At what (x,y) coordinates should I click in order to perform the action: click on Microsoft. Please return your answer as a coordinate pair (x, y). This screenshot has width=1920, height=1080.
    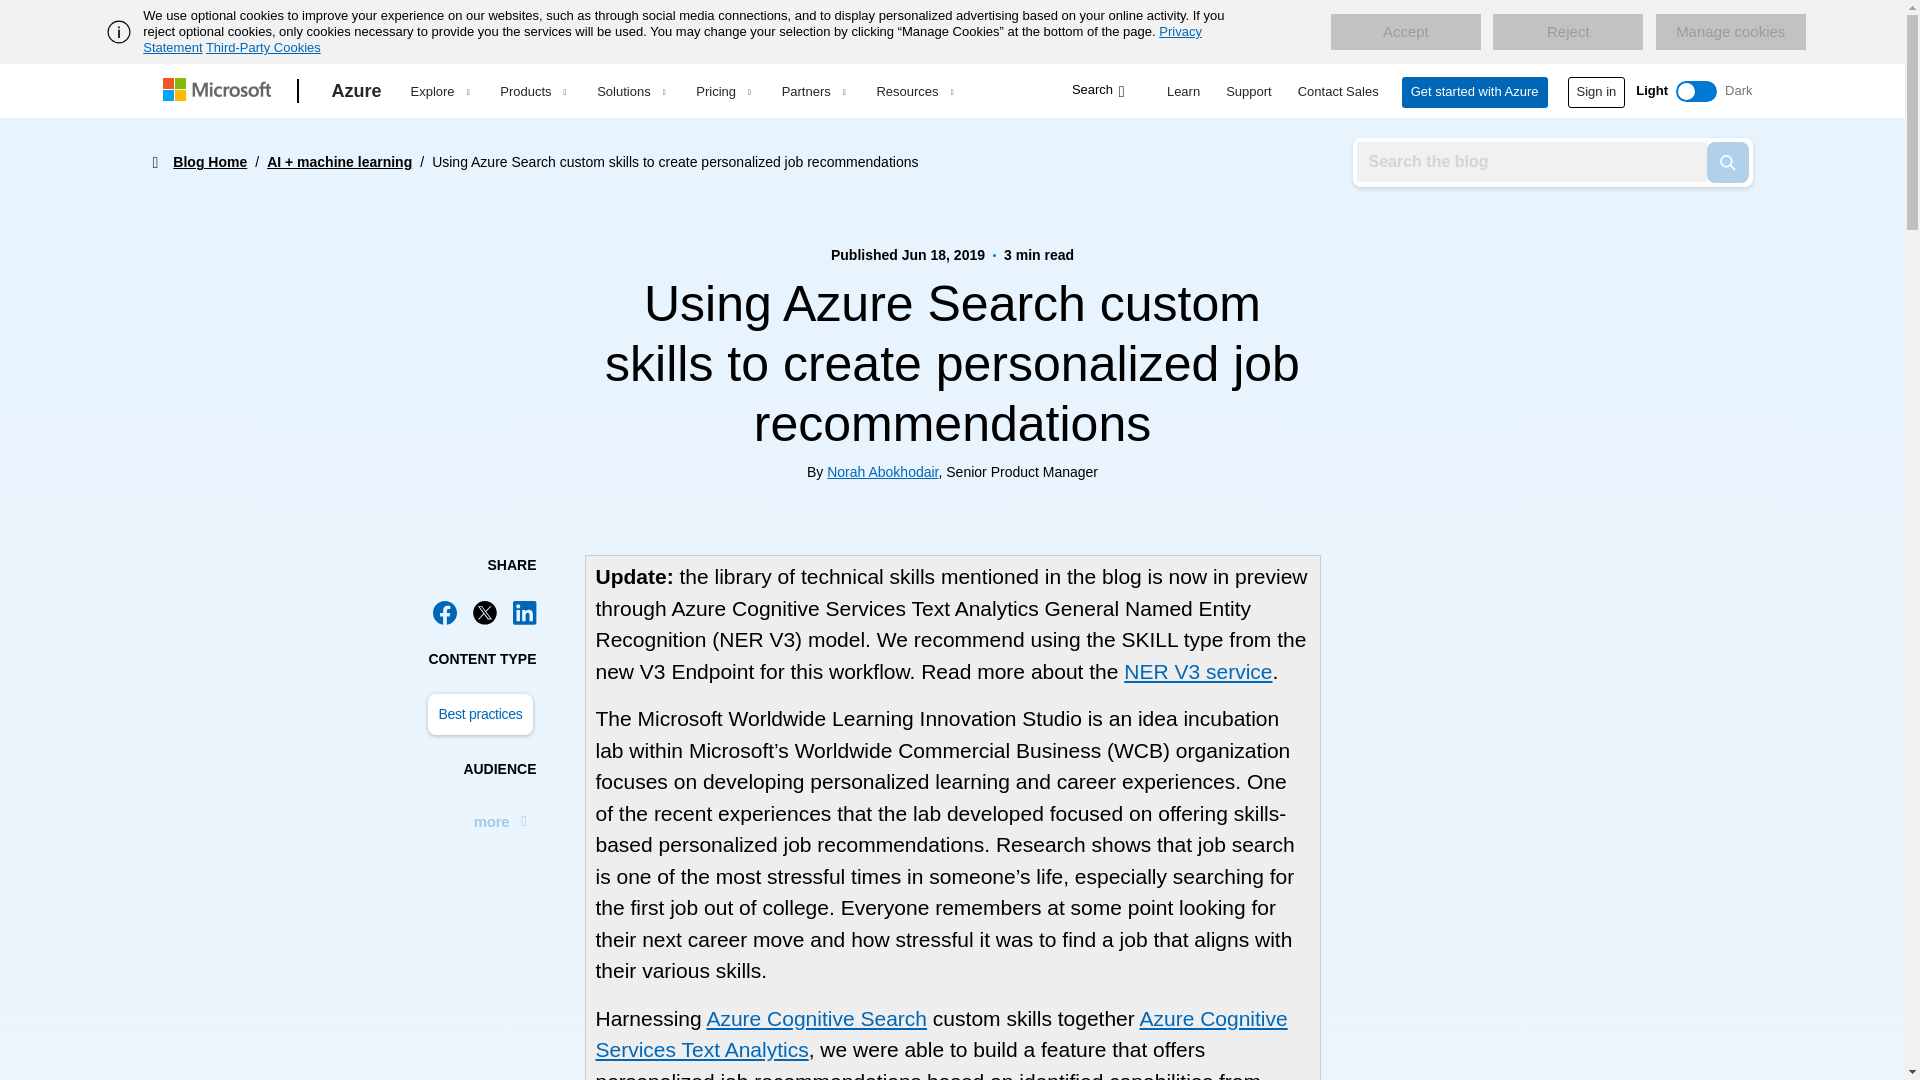
    Looking at the image, I should click on (220, 91).